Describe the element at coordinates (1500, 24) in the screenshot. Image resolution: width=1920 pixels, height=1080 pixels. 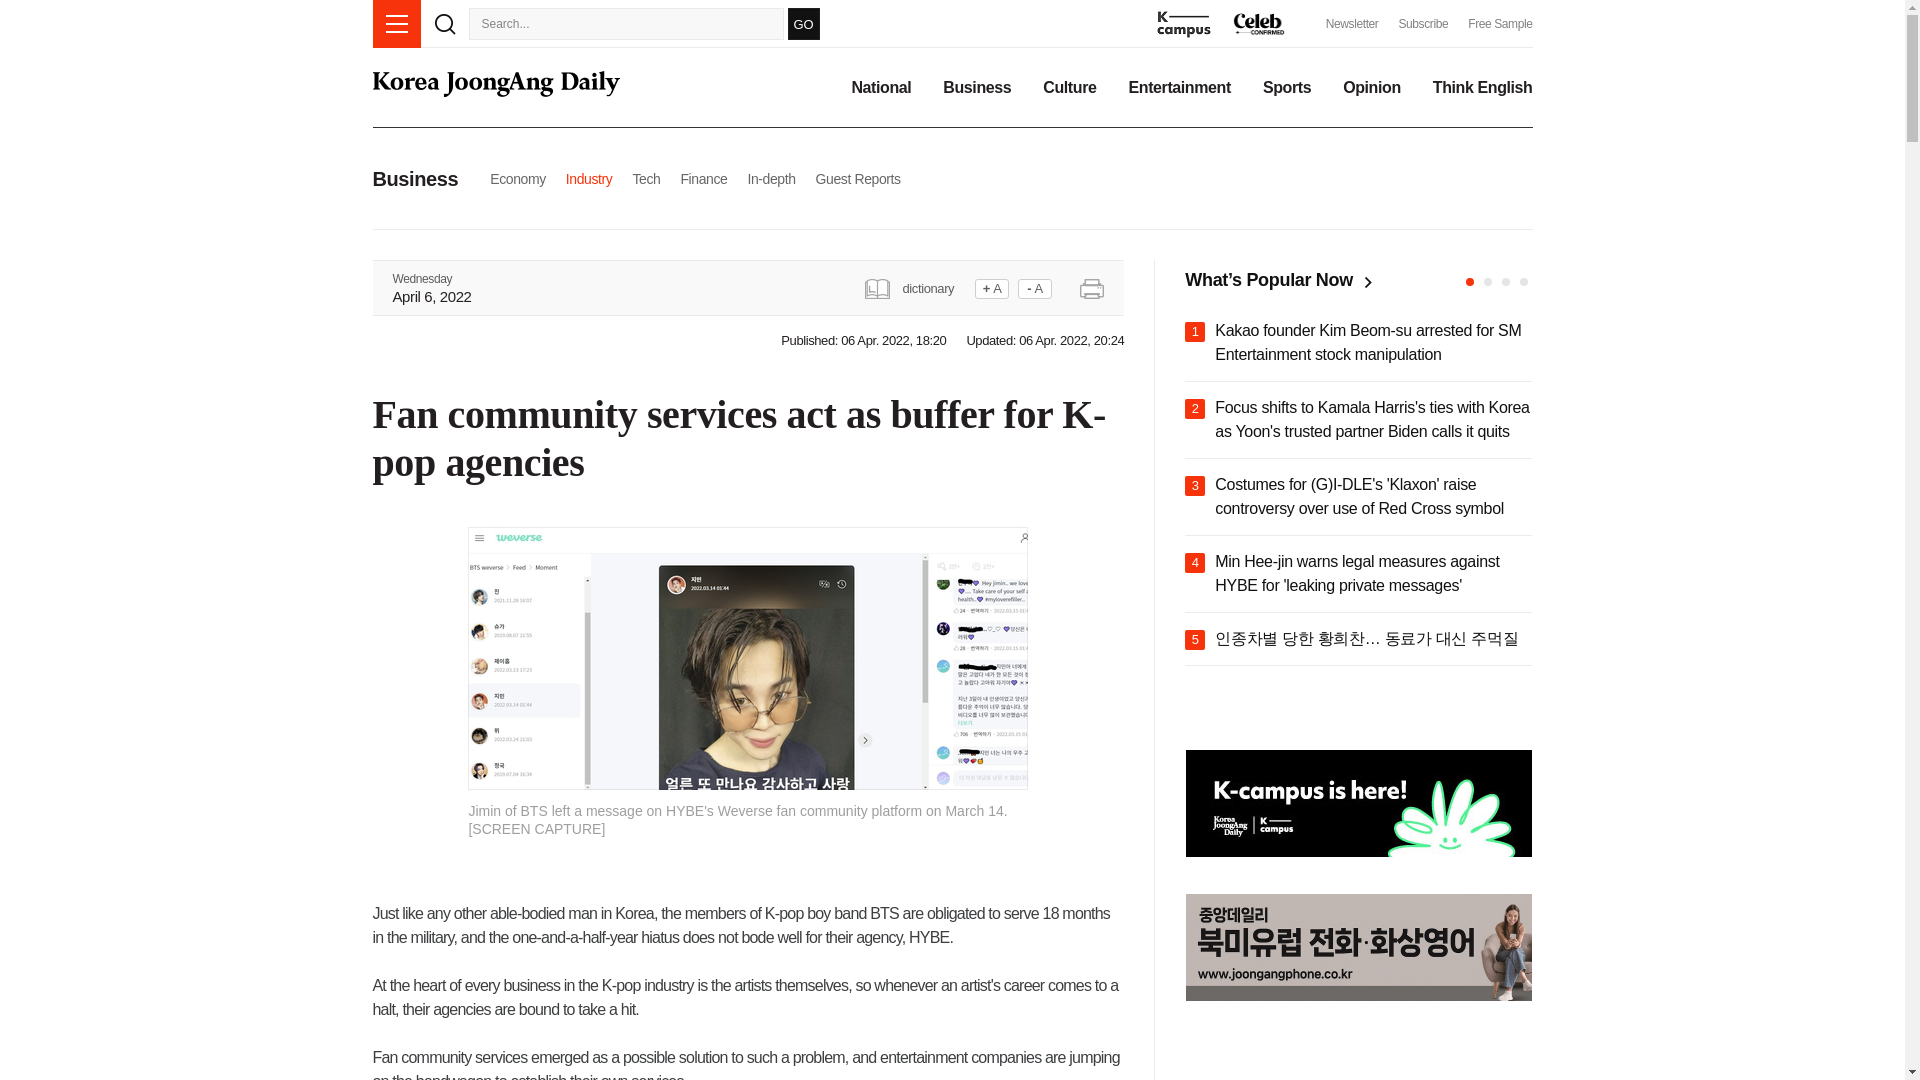
I see `Free Sample` at that location.